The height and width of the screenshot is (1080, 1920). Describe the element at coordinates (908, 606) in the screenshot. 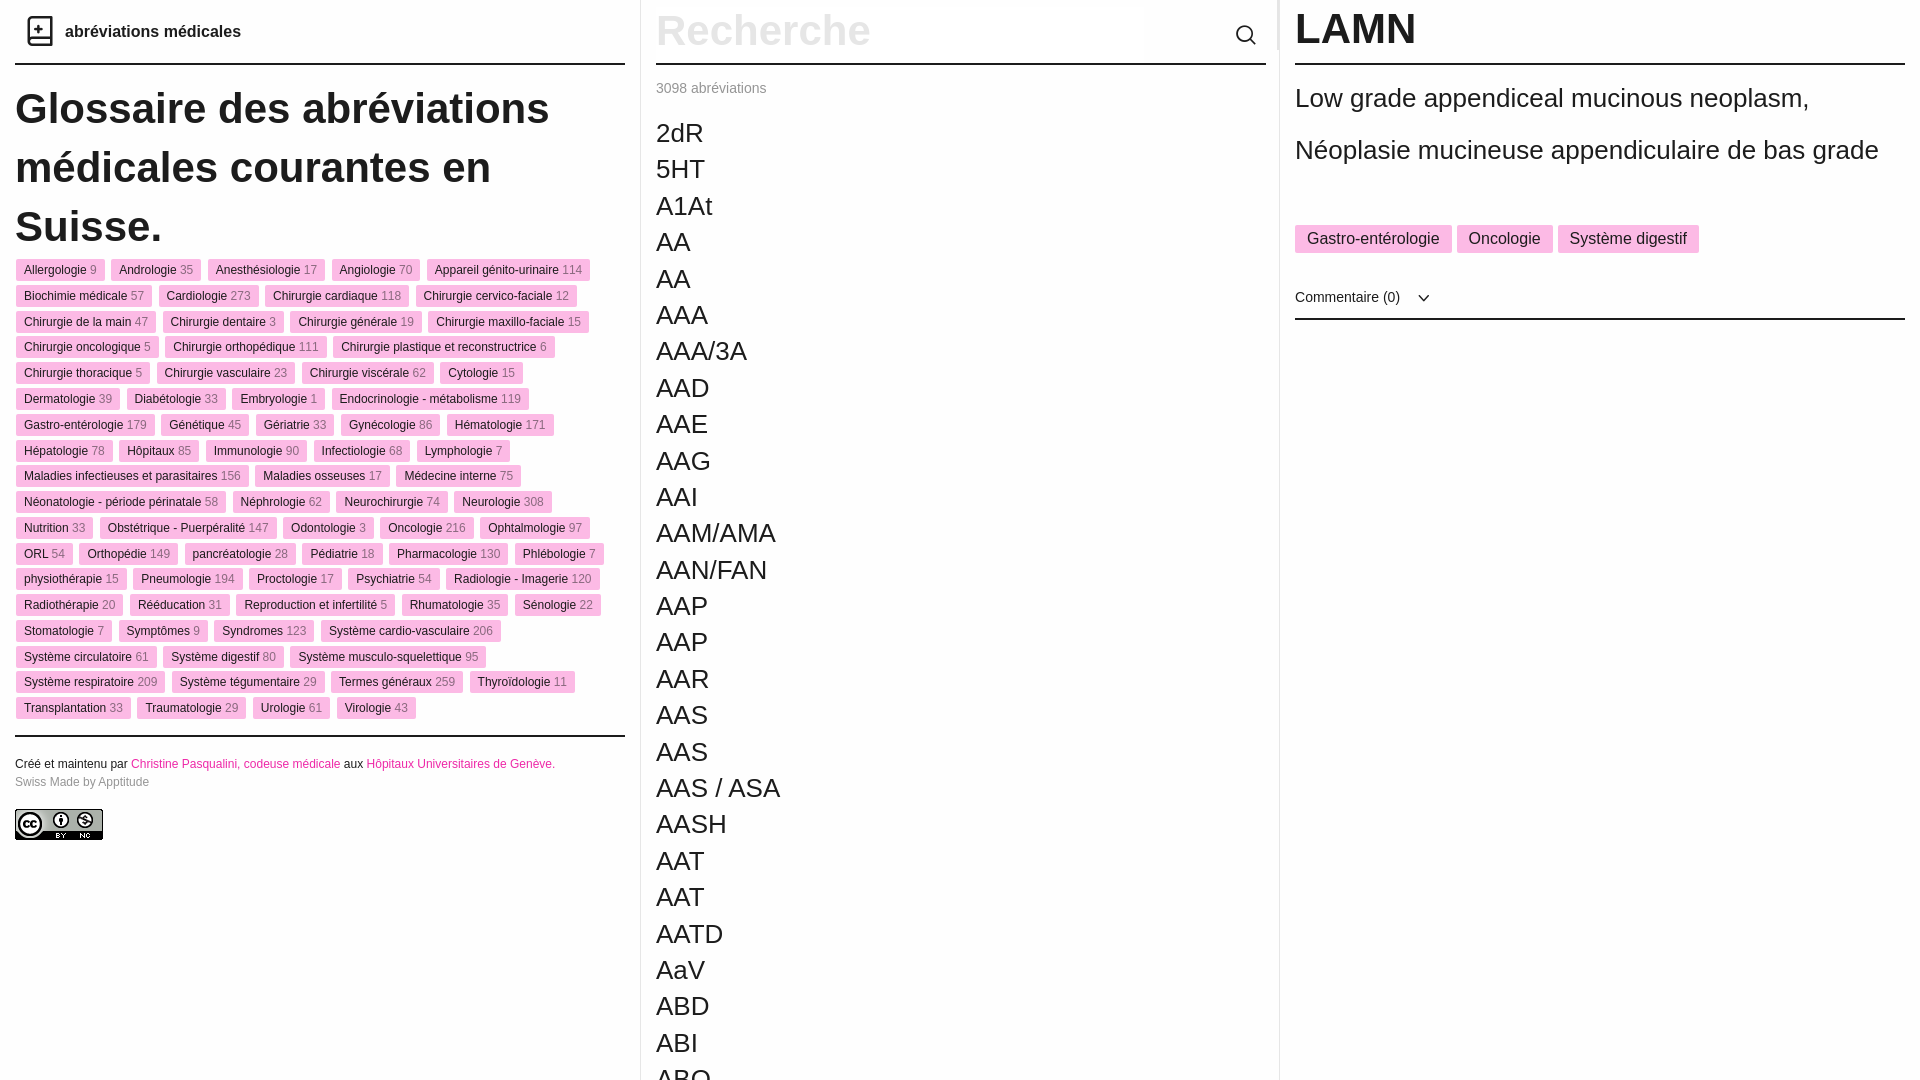

I see `AAP` at that location.